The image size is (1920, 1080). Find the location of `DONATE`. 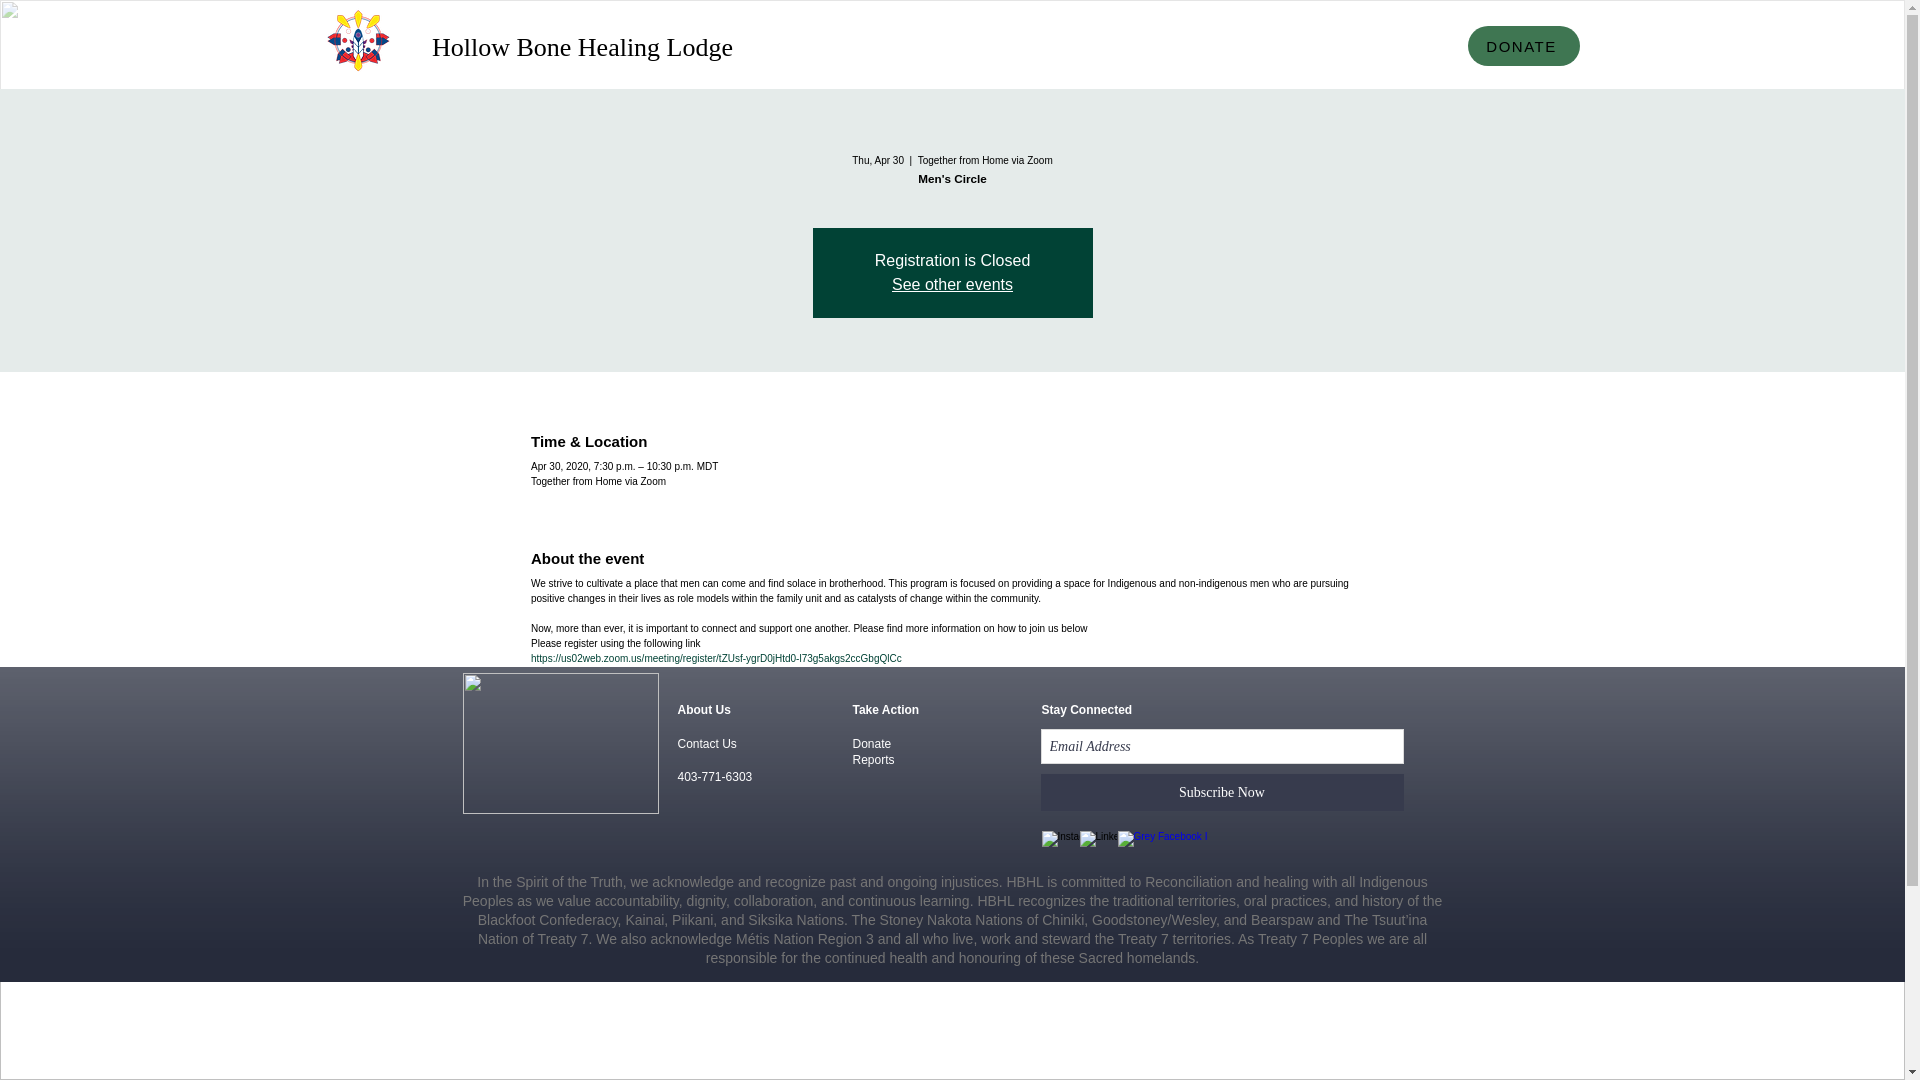

DONATE is located at coordinates (1524, 45).